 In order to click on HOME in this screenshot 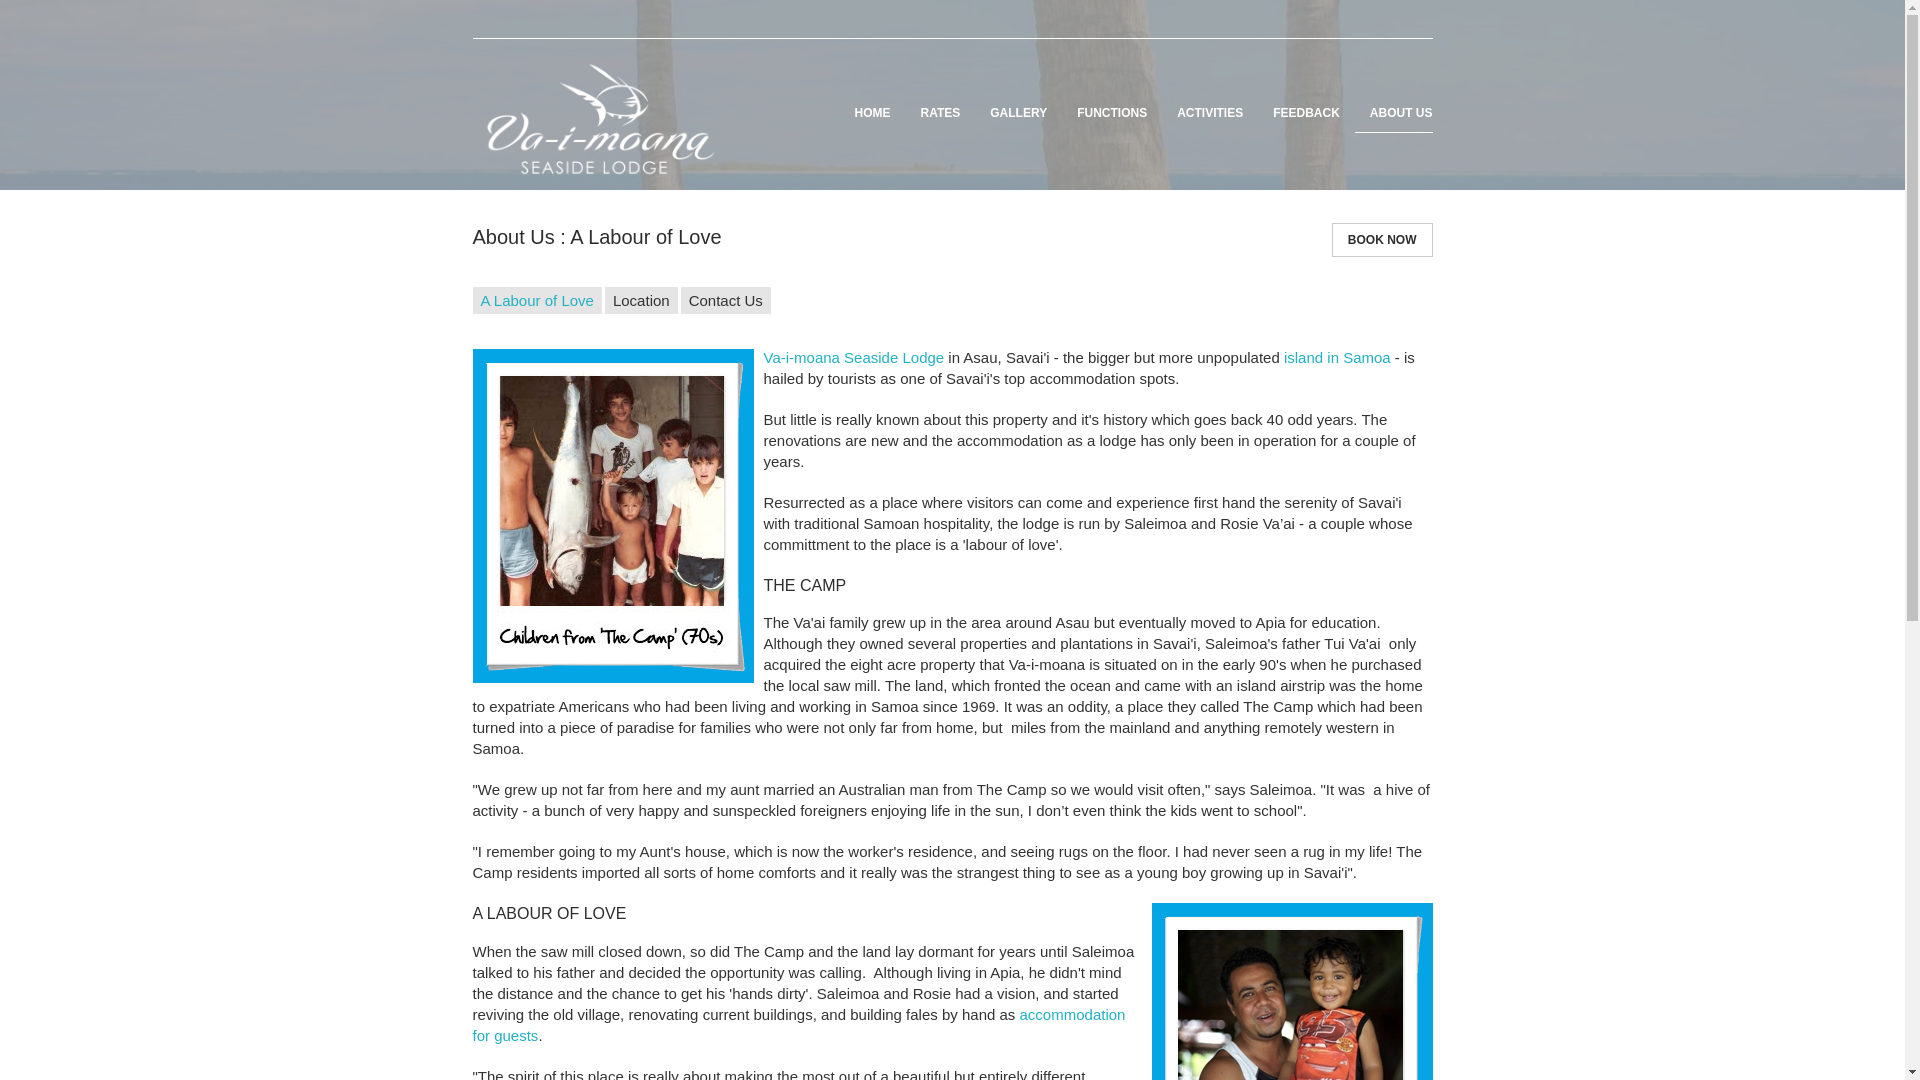, I will do `click(872, 112)`.